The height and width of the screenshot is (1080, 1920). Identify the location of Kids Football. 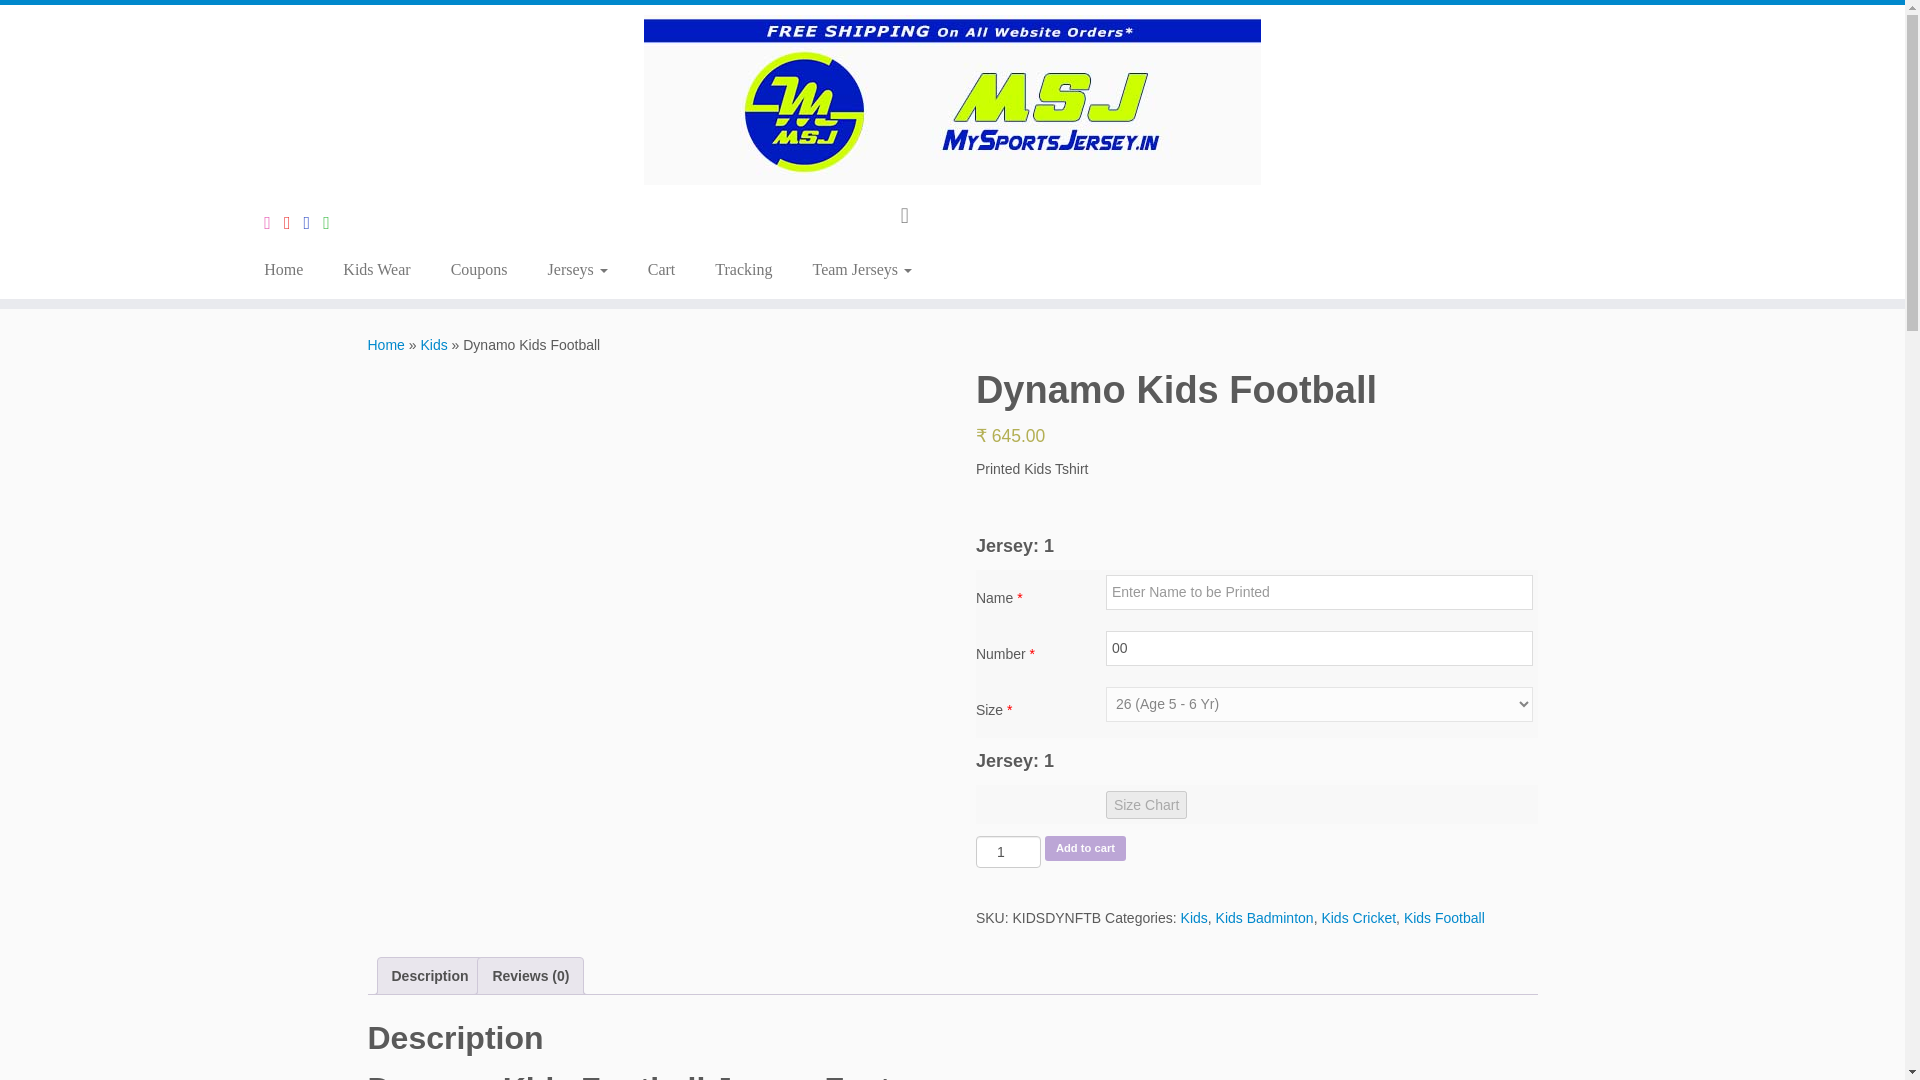
(1444, 918).